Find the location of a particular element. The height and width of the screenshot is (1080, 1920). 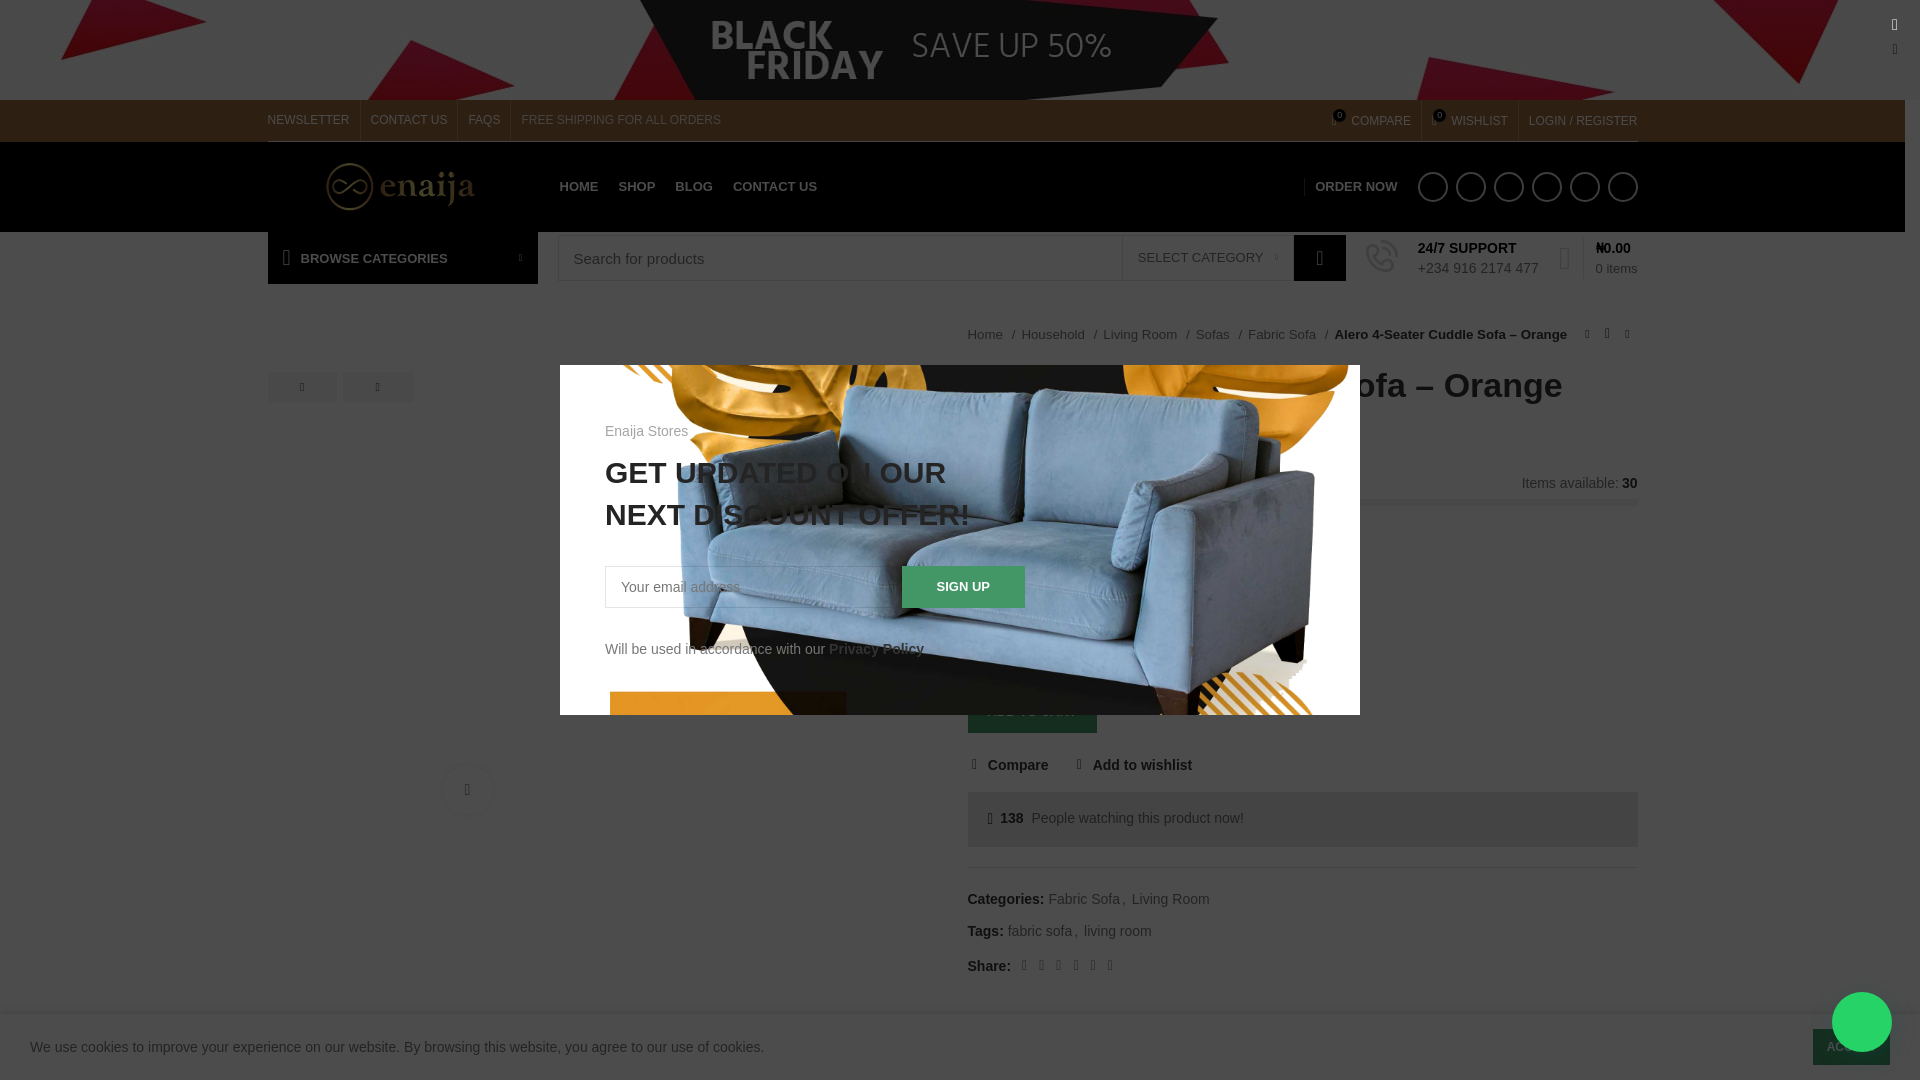

FAQS is located at coordinates (1470, 120).